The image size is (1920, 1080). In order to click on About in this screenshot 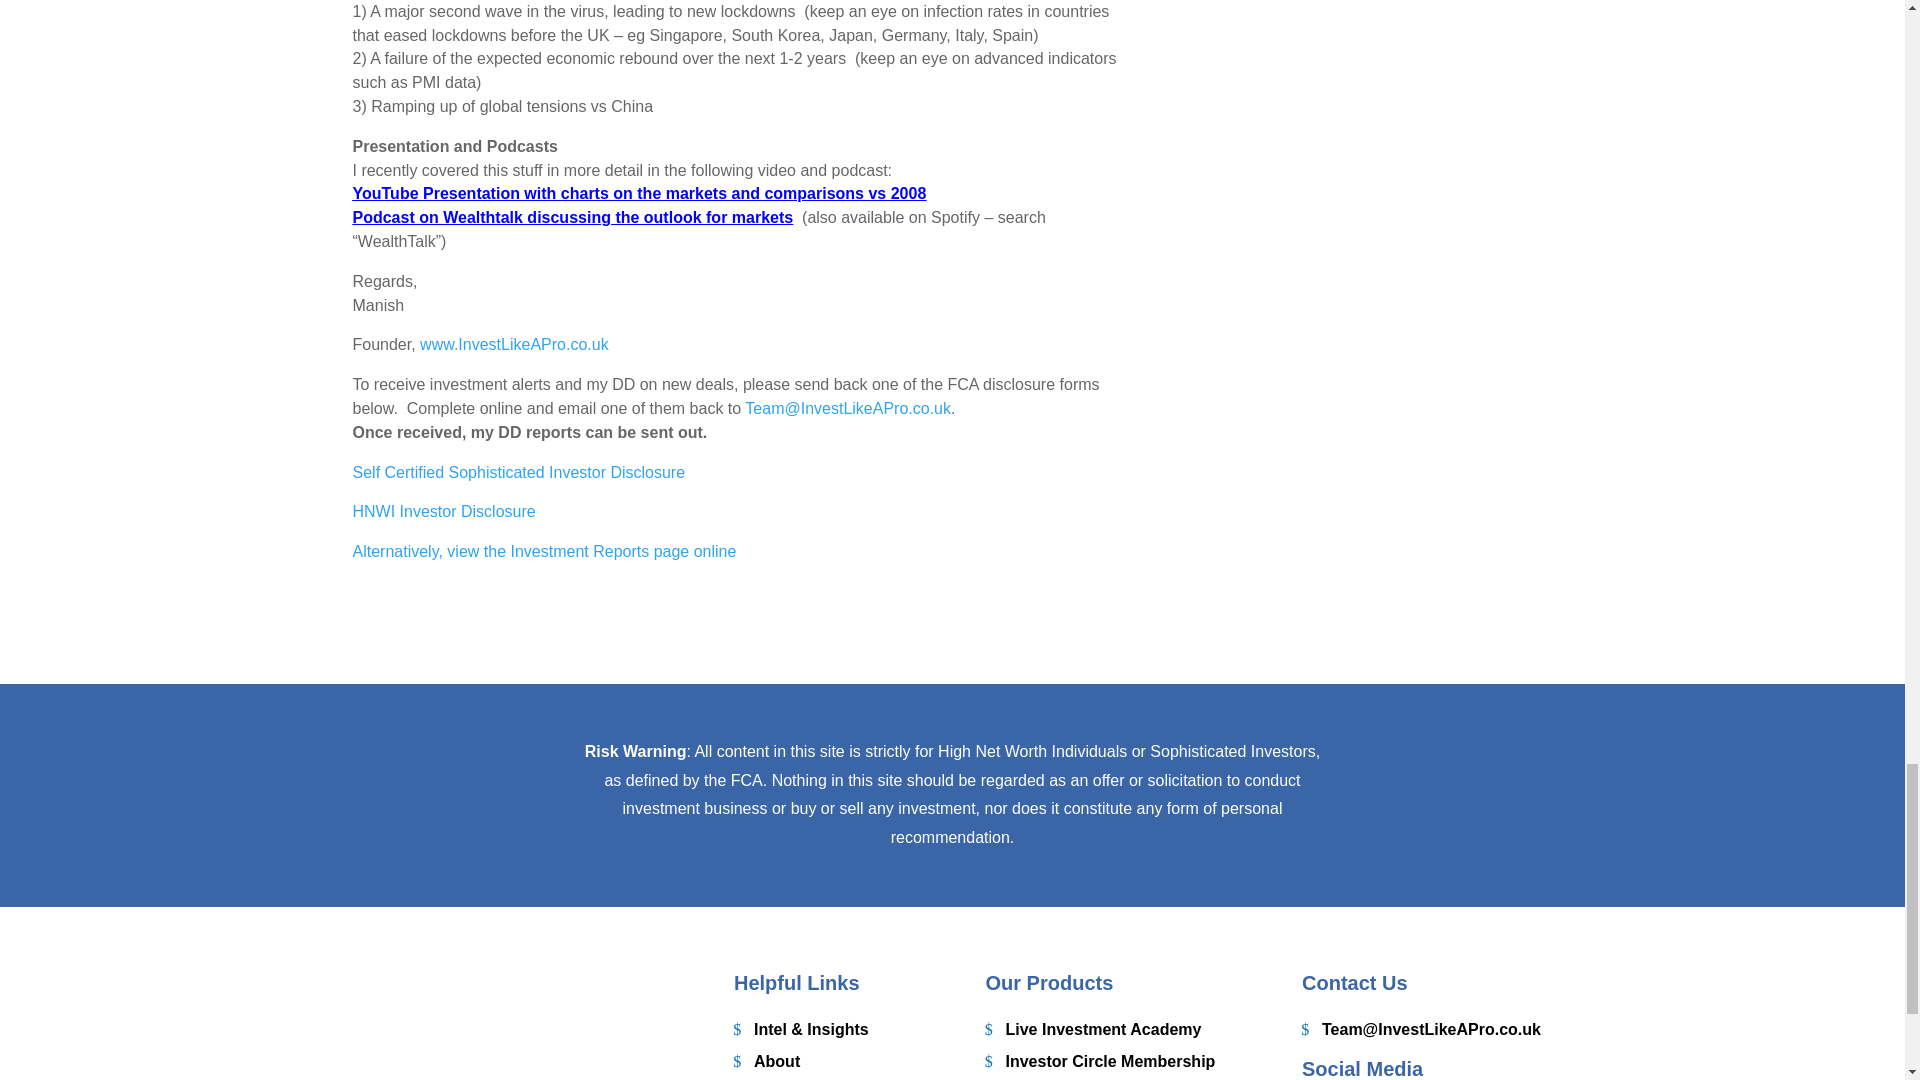, I will do `click(766, 1058)`.